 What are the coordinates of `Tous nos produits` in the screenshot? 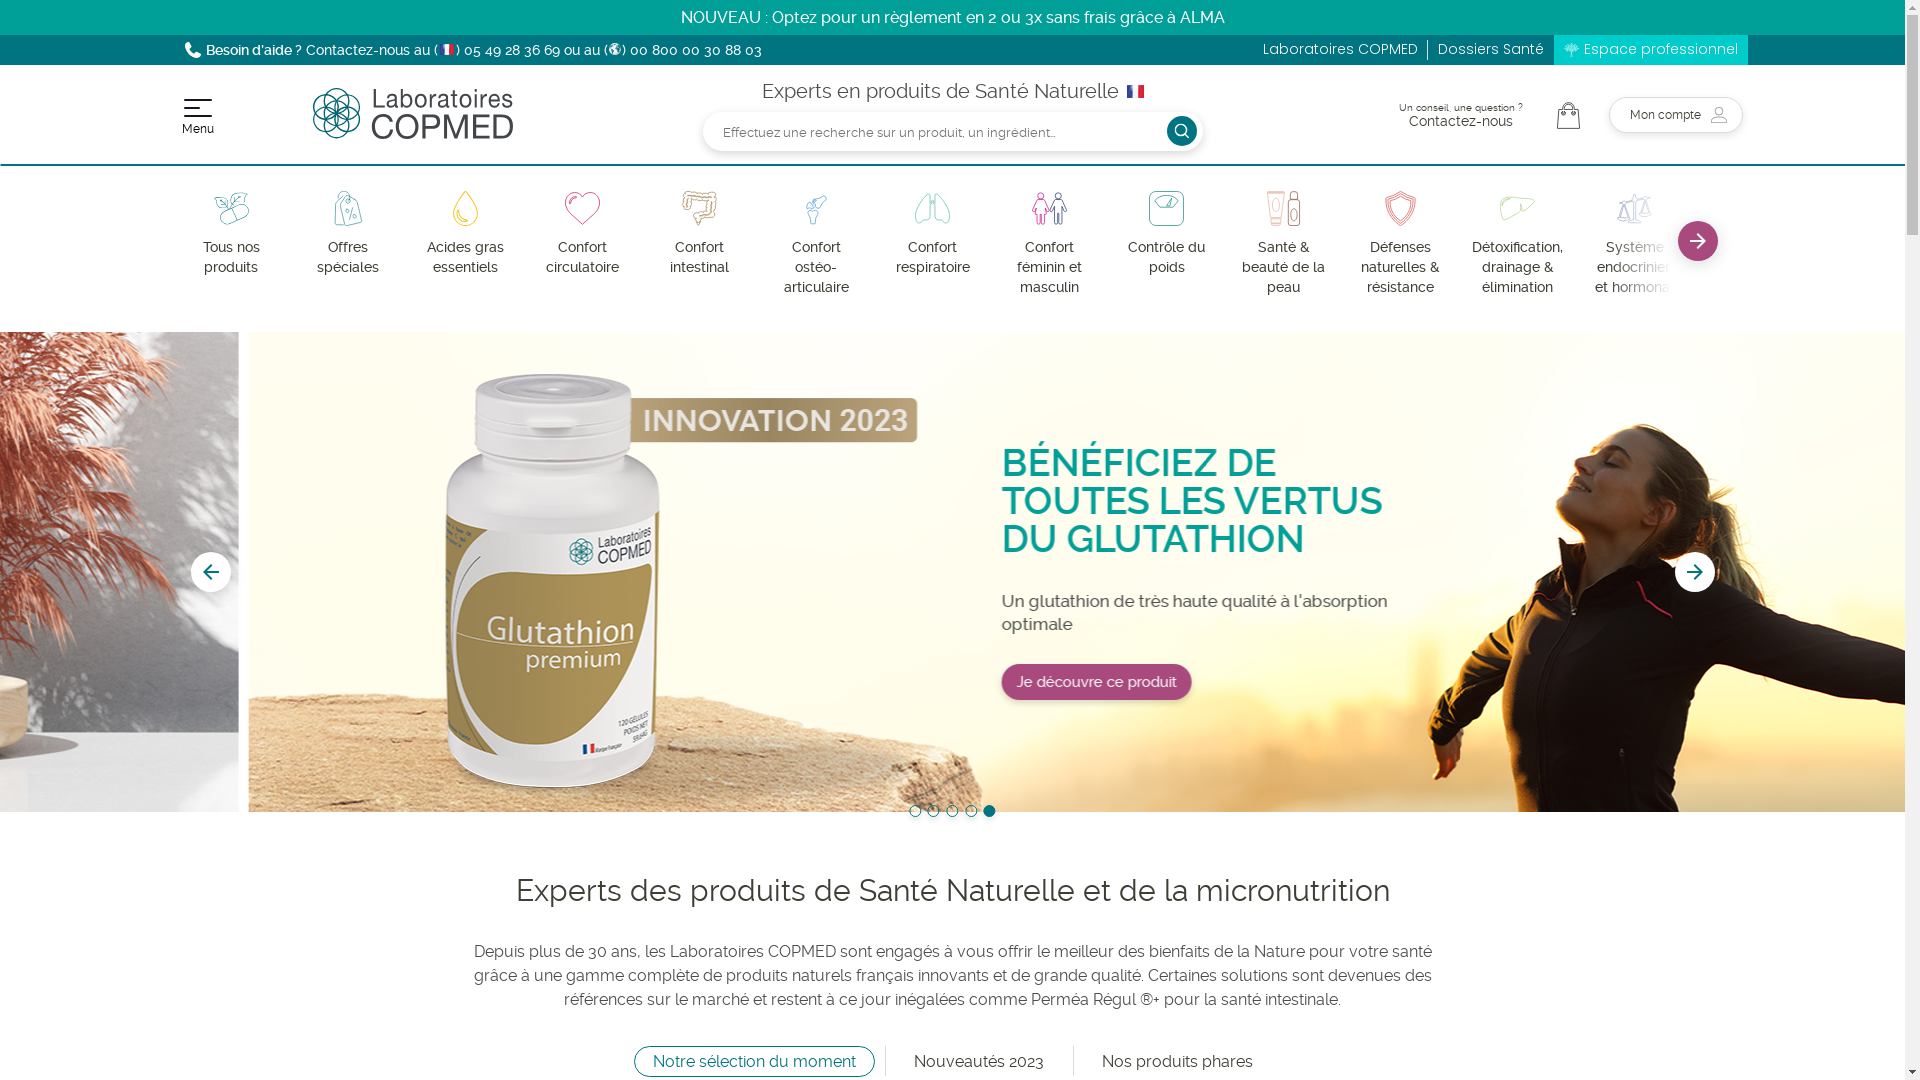 It's located at (232, 234).